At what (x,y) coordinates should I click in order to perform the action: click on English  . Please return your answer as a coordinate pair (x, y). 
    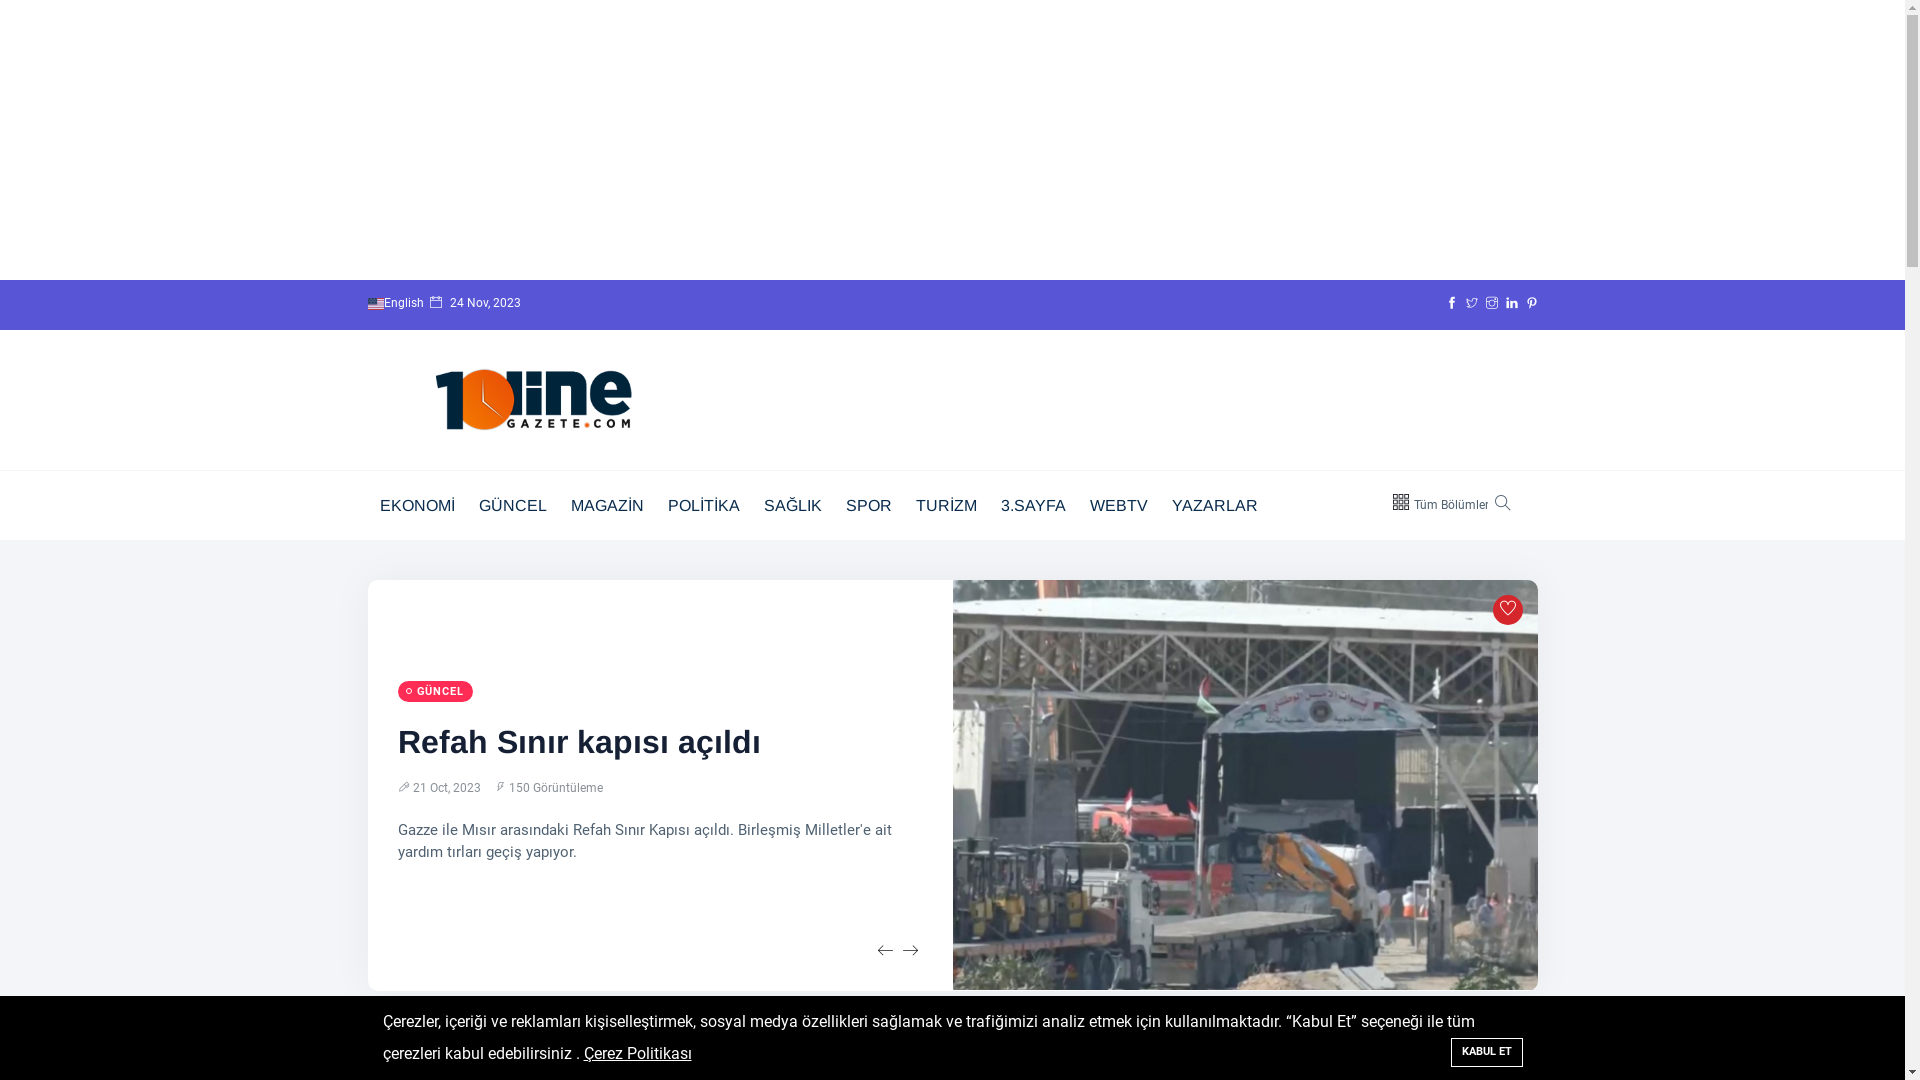
    Looking at the image, I should click on (399, 303).